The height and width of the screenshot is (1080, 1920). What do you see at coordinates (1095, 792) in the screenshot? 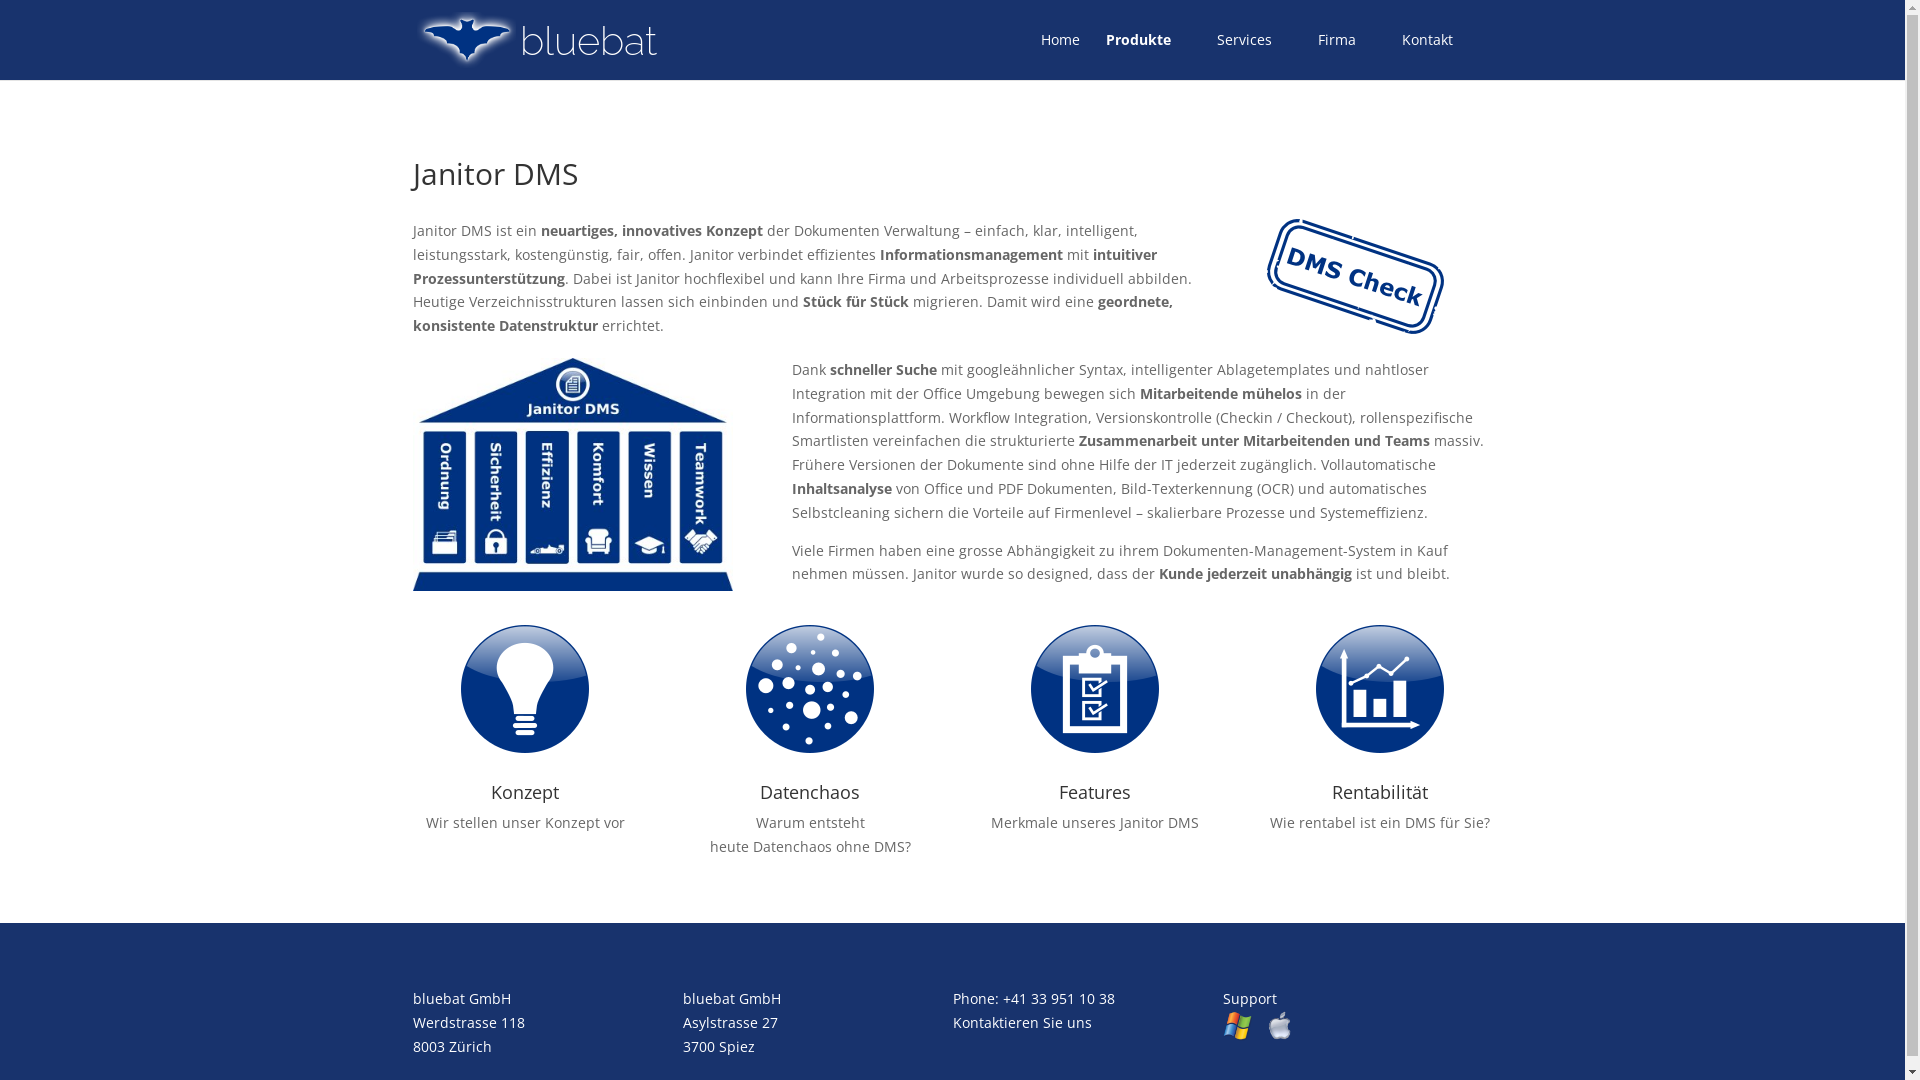
I see `Features` at bounding box center [1095, 792].